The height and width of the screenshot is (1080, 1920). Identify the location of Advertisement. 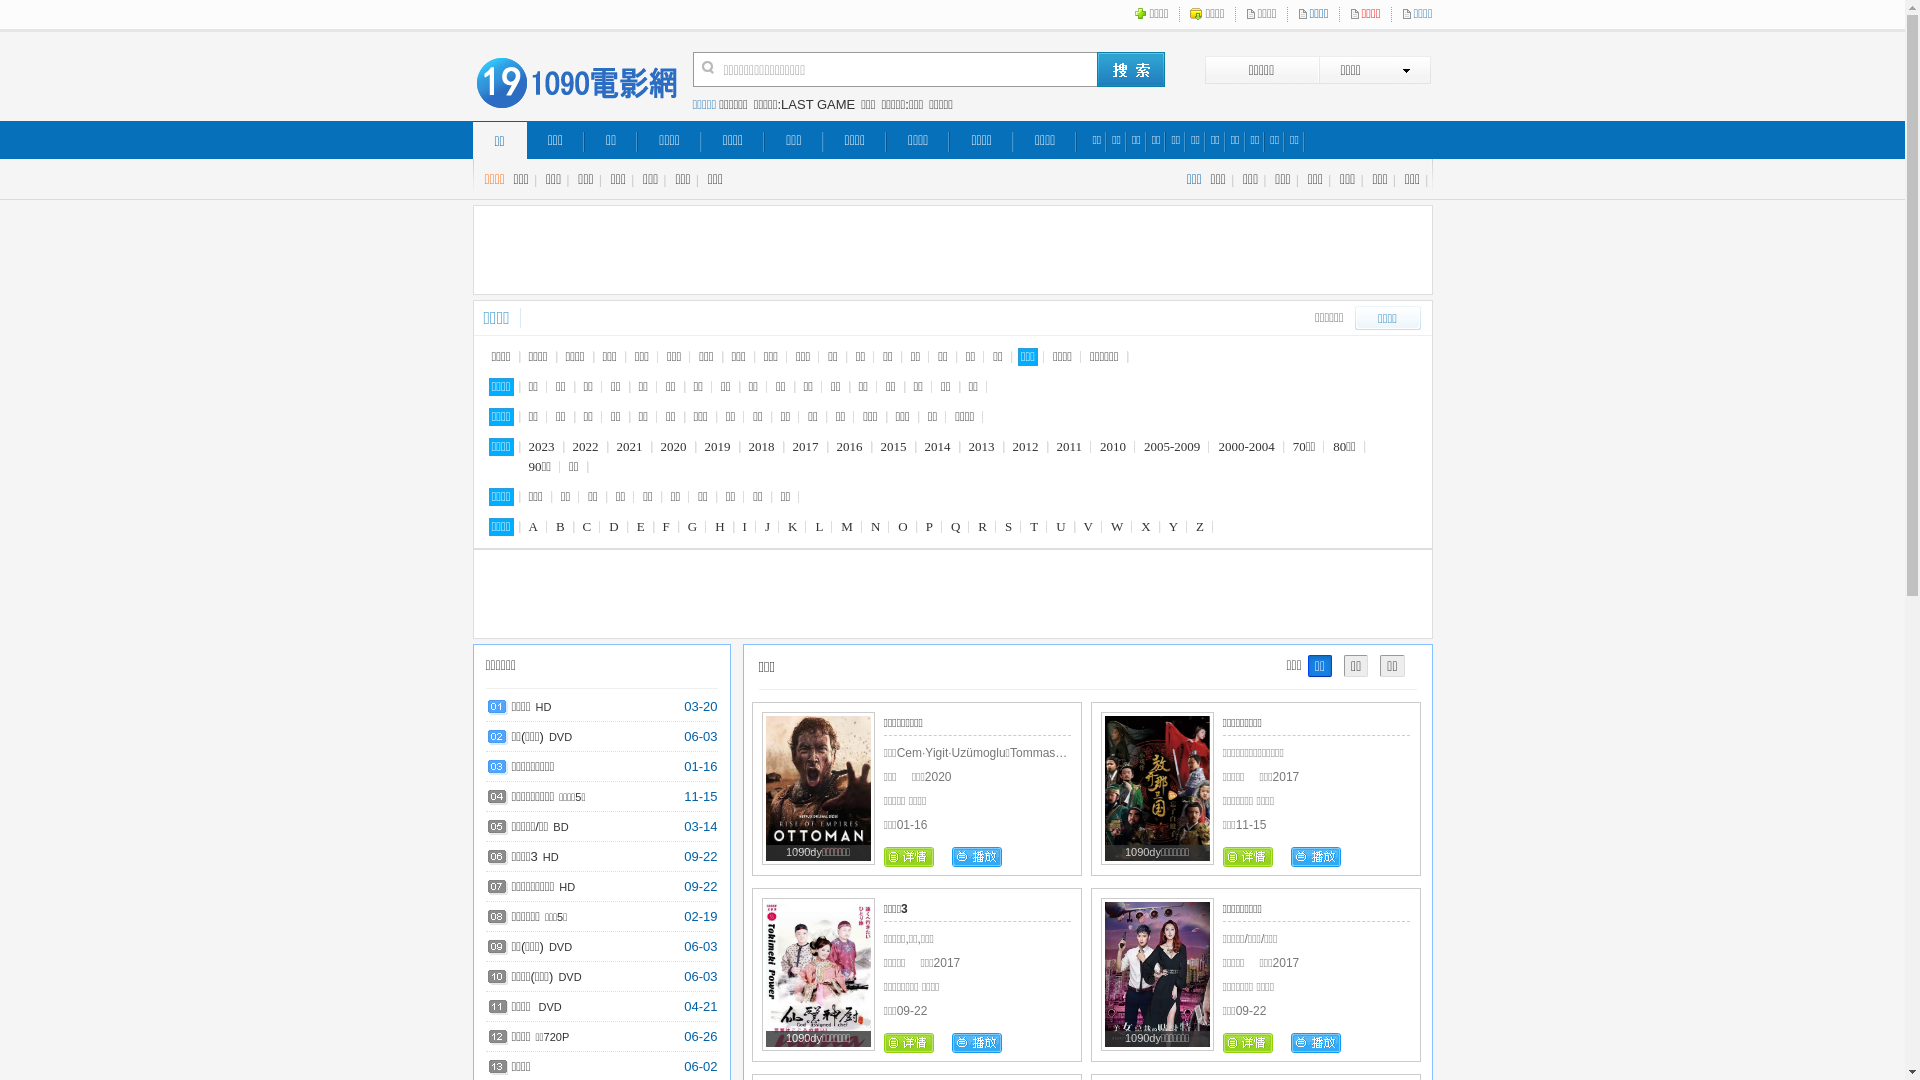
(959, 251).